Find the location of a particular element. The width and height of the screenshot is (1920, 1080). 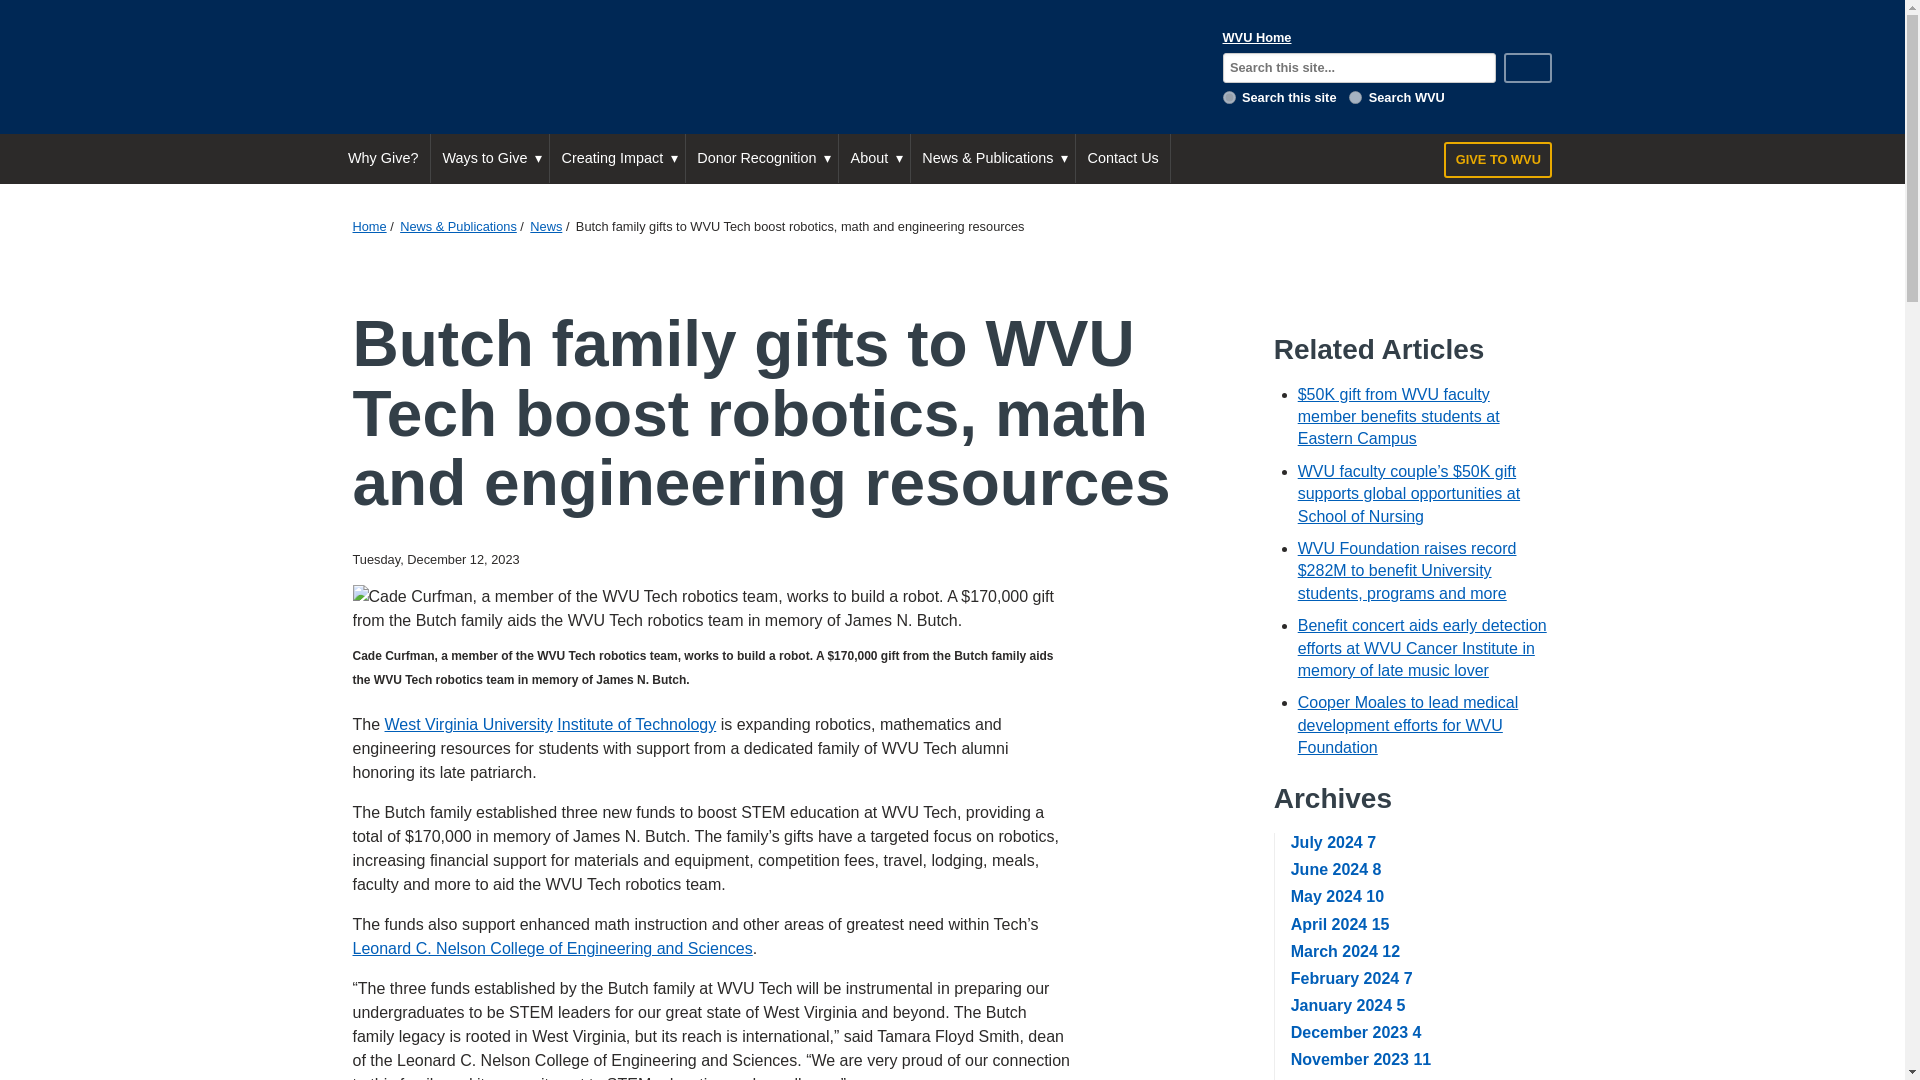

Ways to Give is located at coordinates (490, 158).